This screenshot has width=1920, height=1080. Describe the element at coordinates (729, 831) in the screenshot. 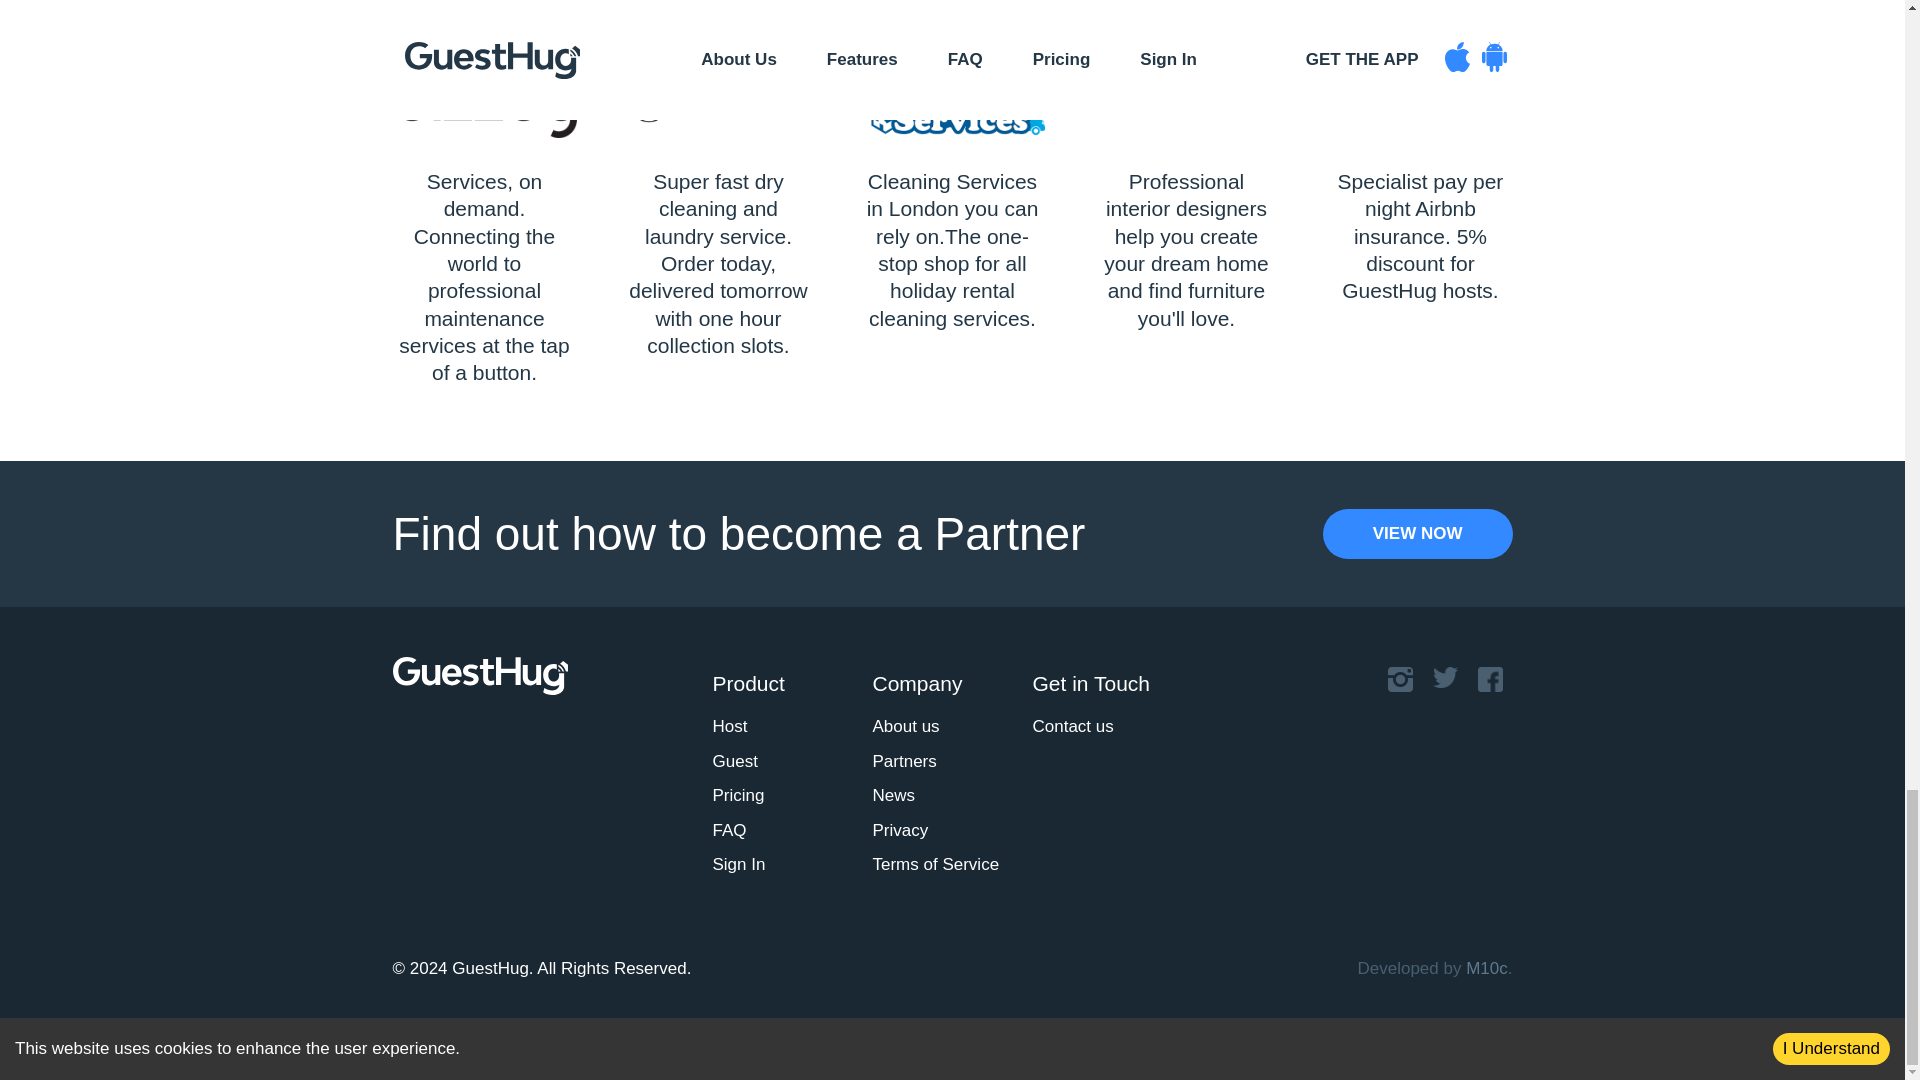

I see `FAQ` at that location.